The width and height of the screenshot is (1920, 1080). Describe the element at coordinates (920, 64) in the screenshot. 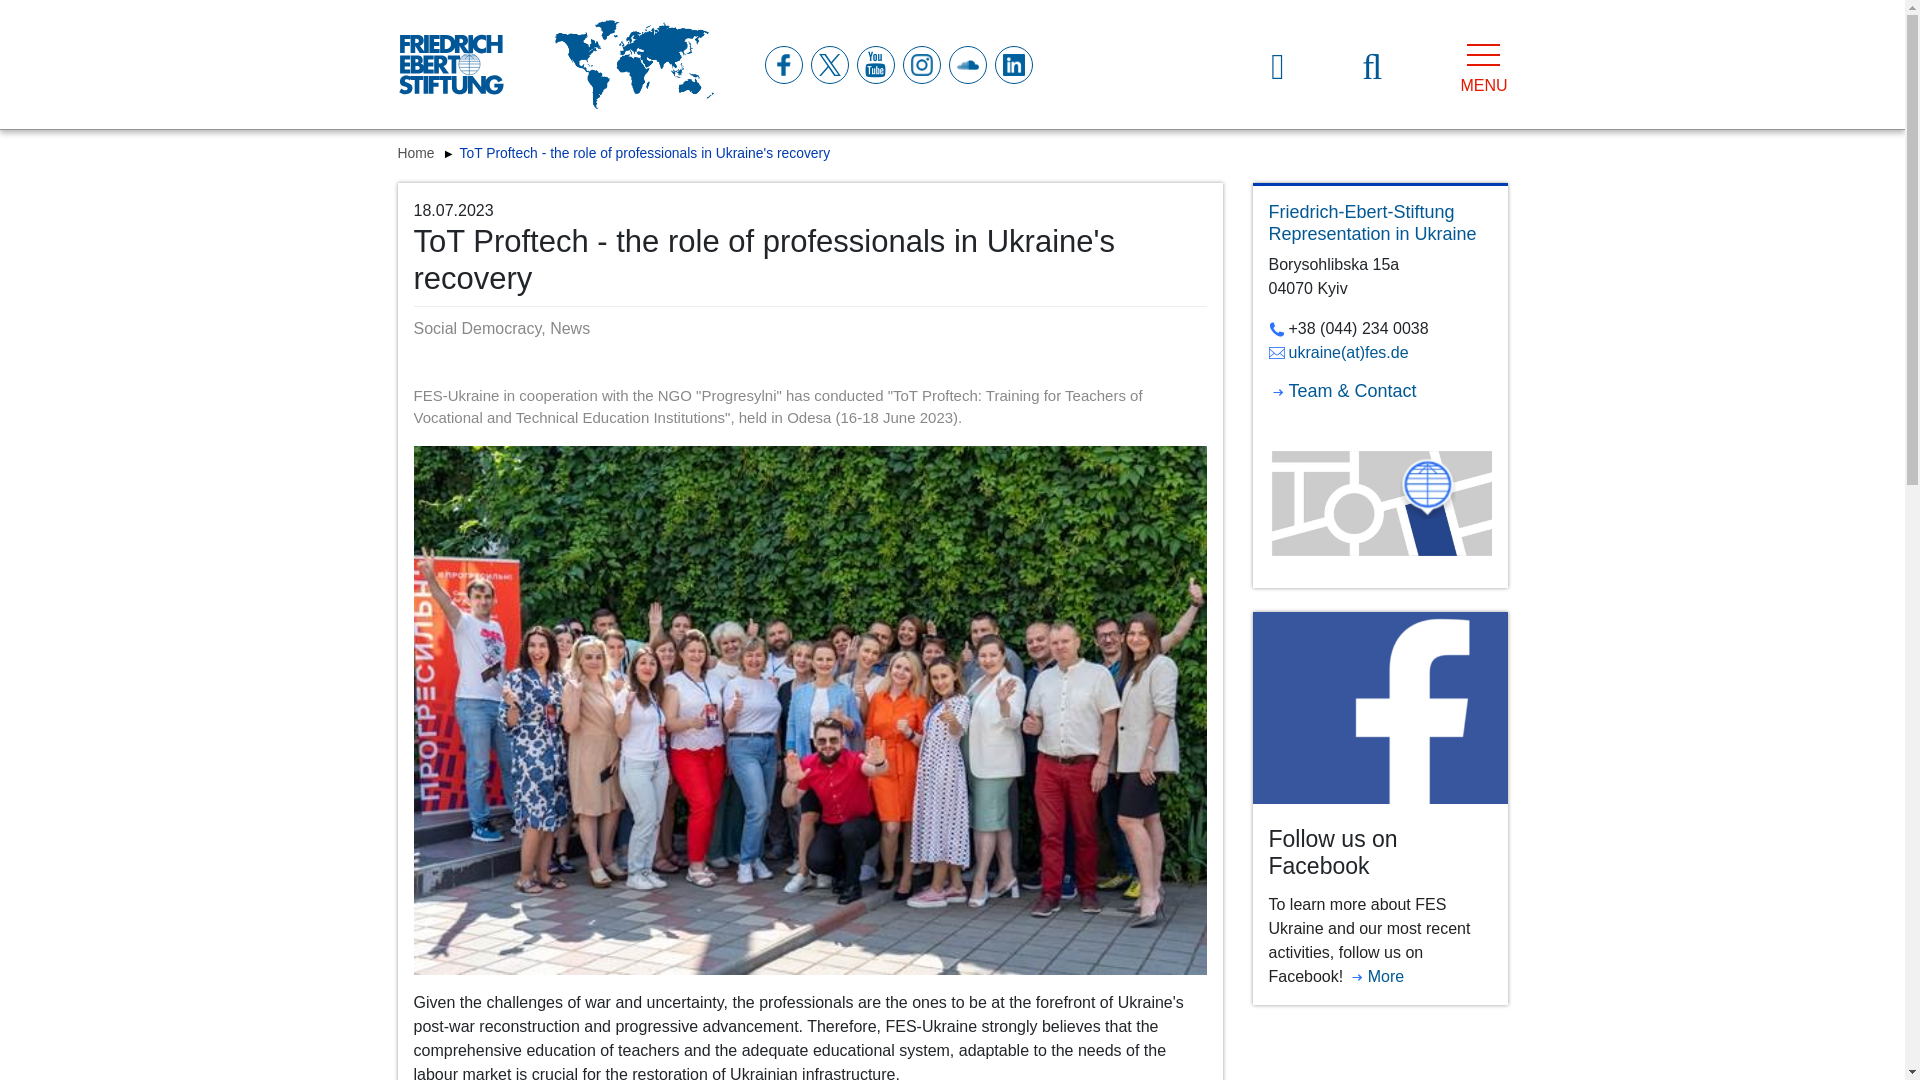

I see `instagram` at that location.